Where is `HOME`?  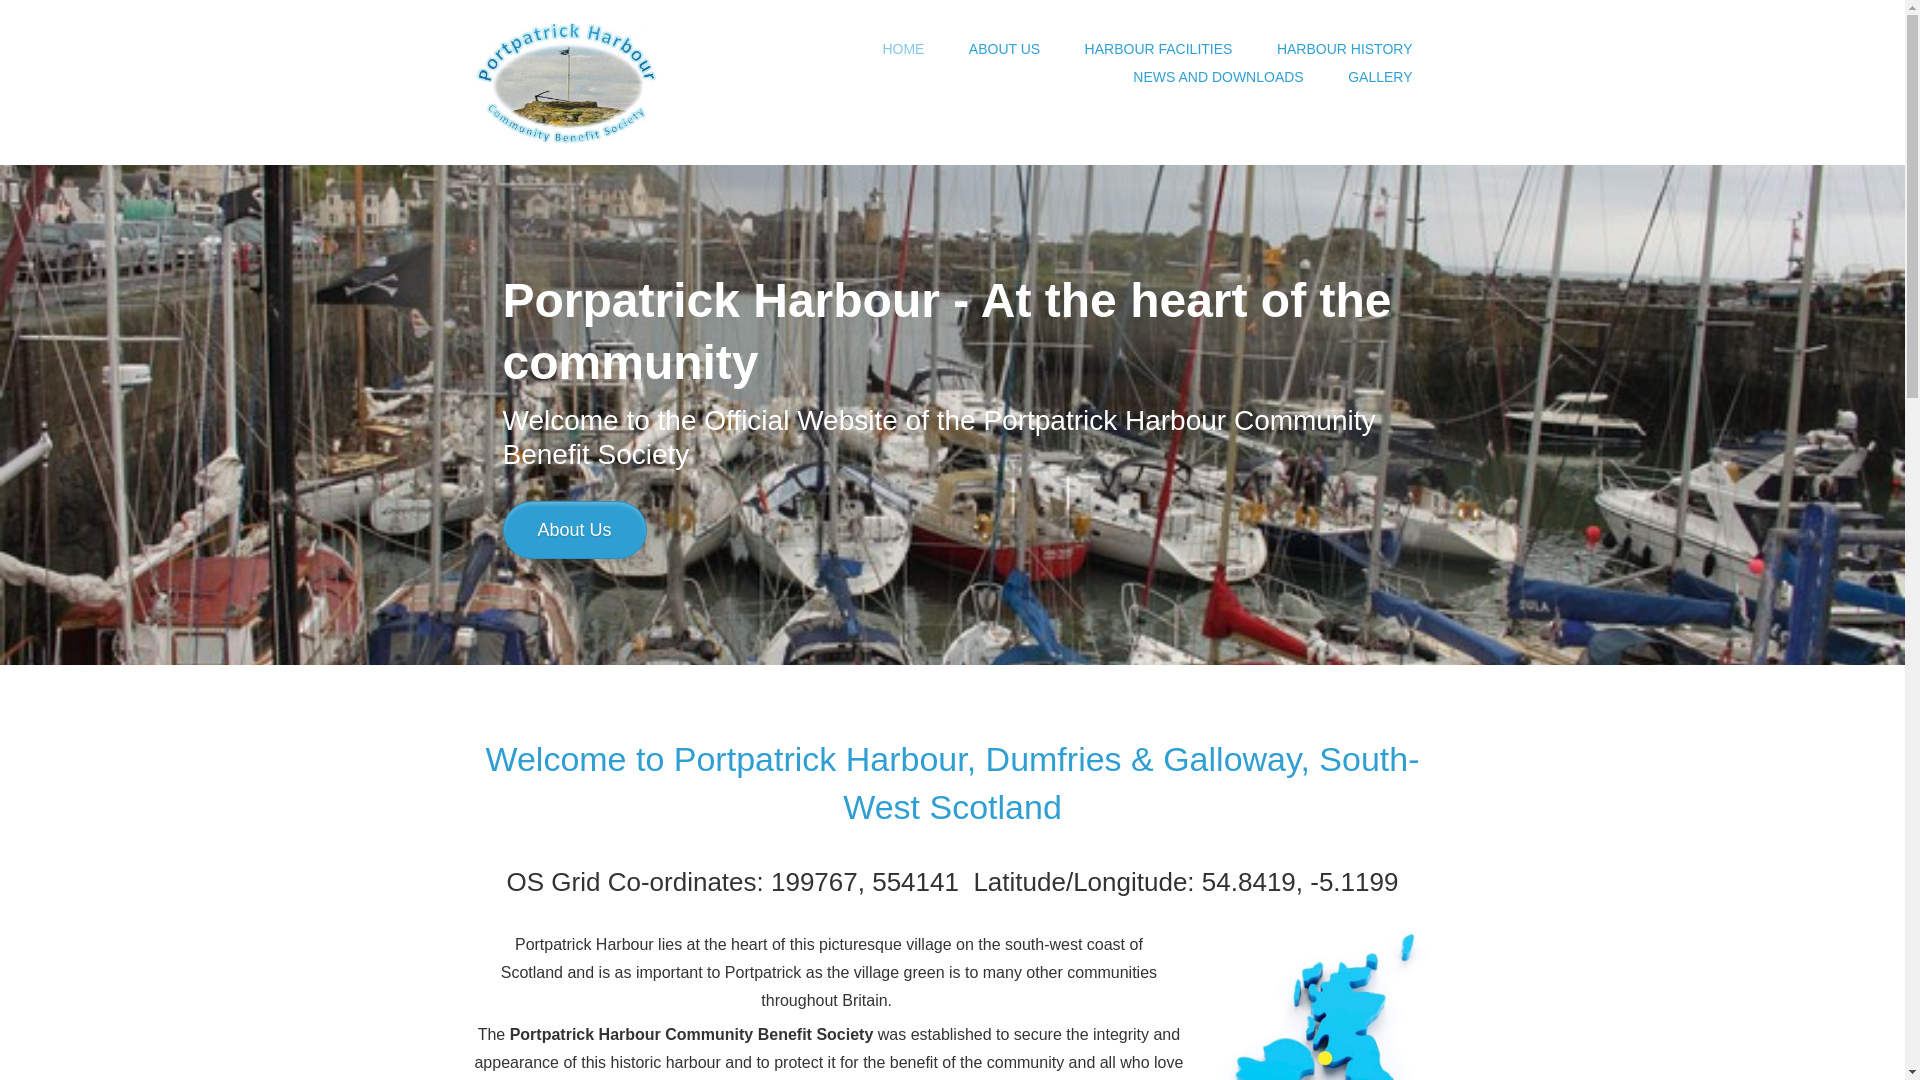 HOME is located at coordinates (903, 48).